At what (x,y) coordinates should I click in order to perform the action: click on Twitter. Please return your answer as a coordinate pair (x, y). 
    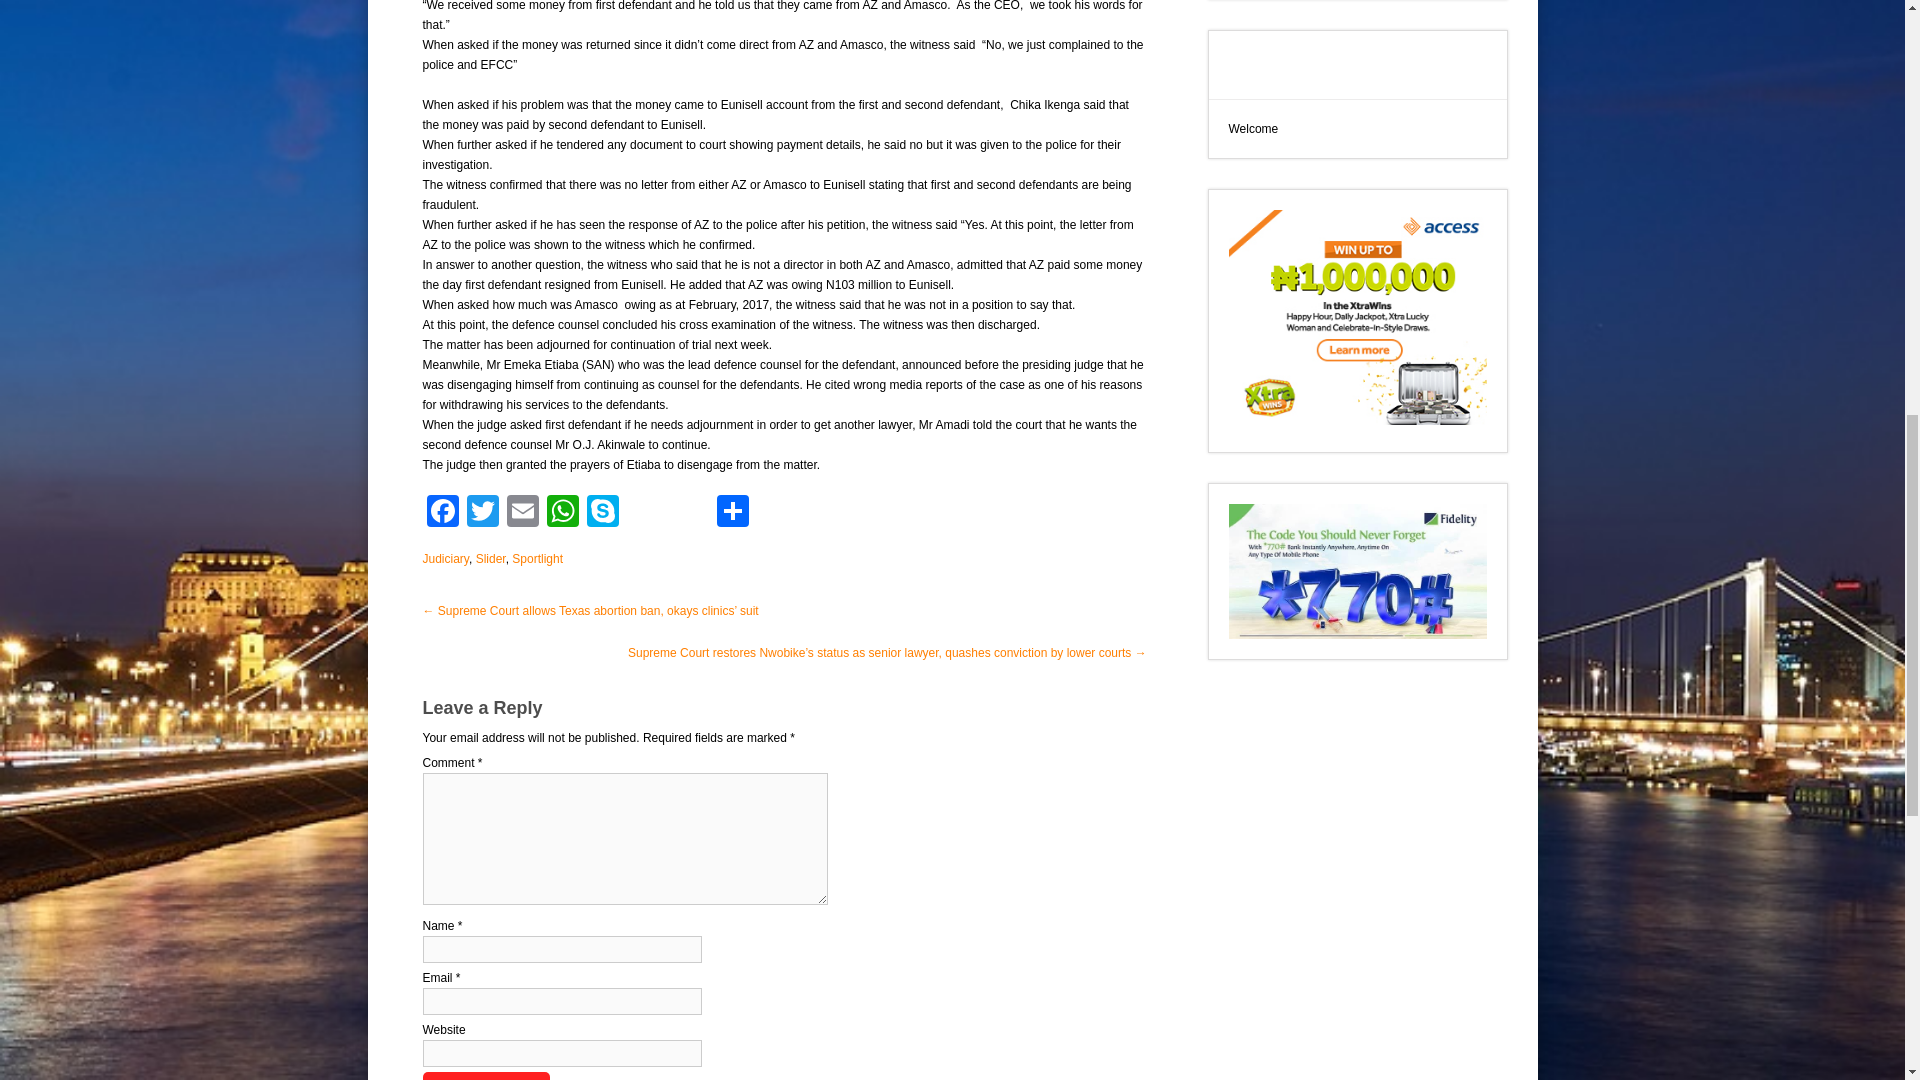
    Looking at the image, I should click on (482, 513).